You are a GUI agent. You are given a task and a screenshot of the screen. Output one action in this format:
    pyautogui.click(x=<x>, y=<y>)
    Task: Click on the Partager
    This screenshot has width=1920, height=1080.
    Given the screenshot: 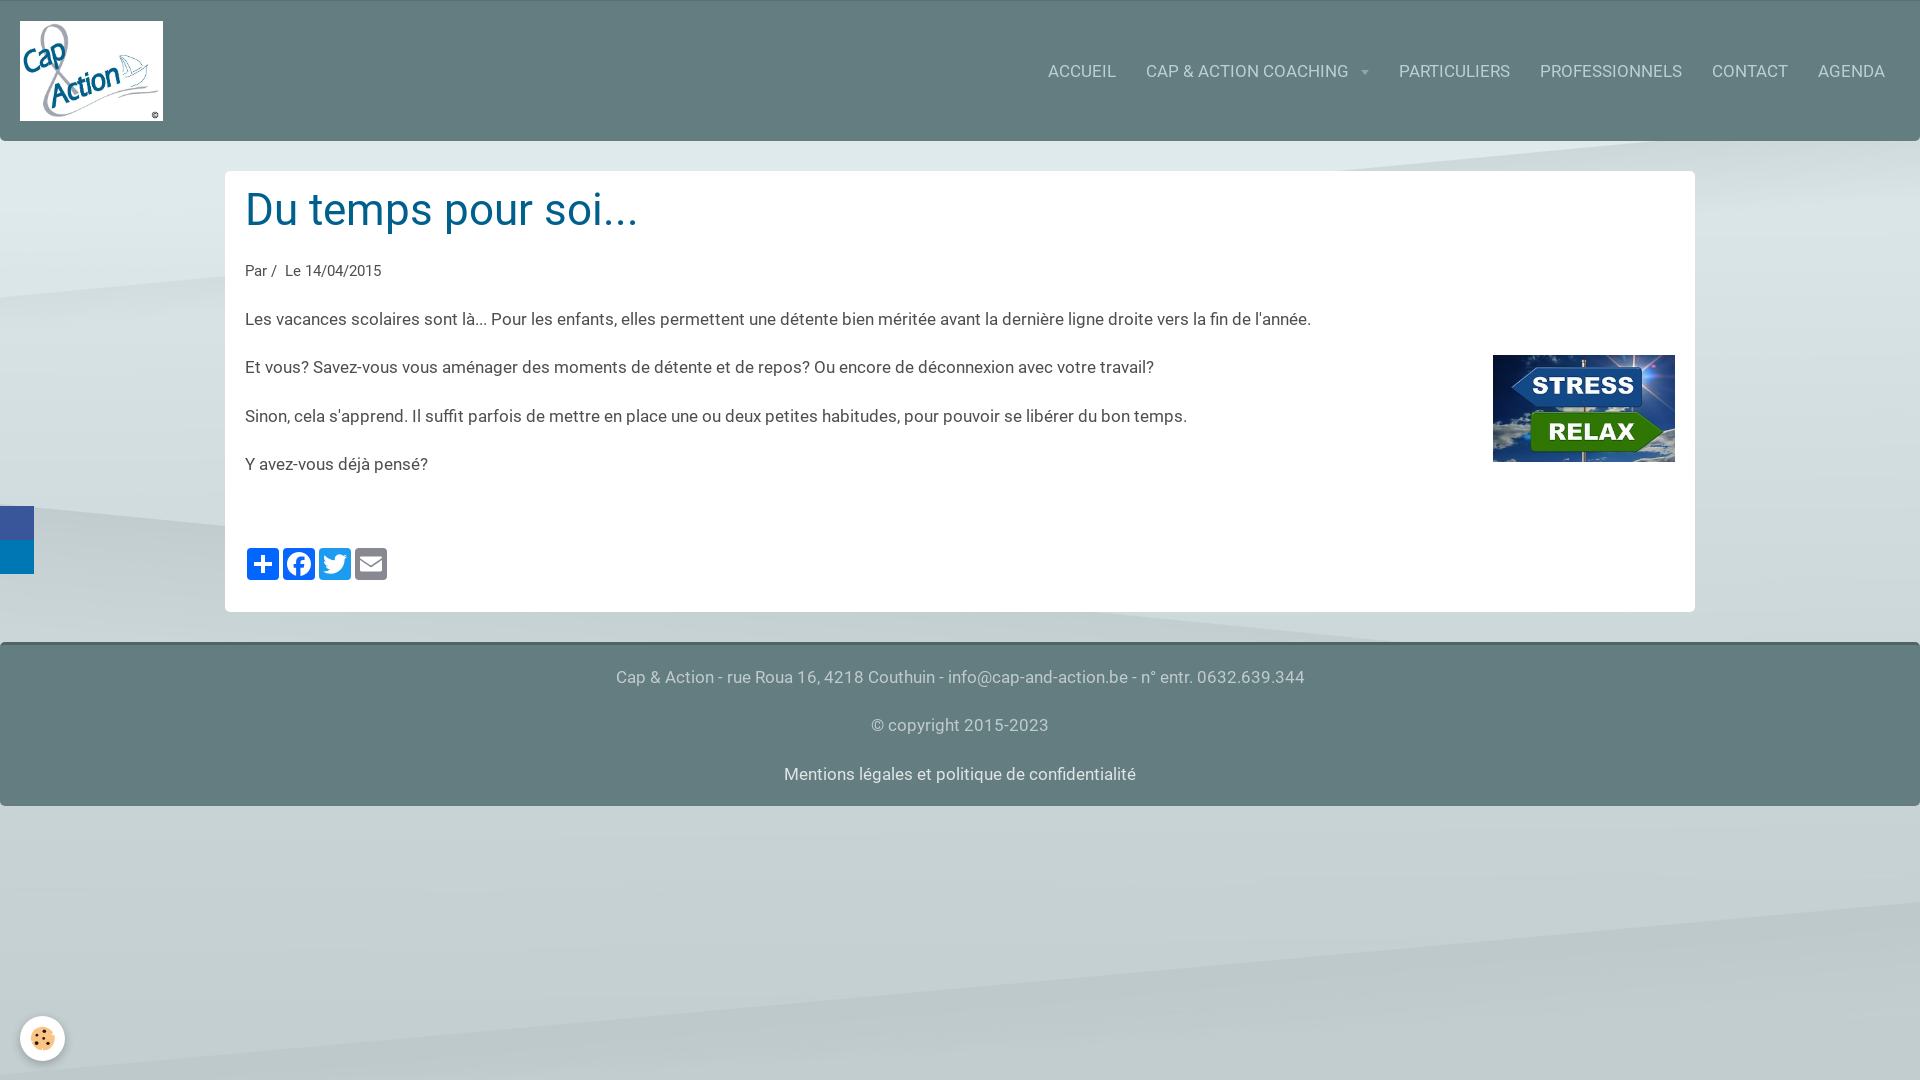 What is the action you would take?
    pyautogui.click(x=262, y=564)
    